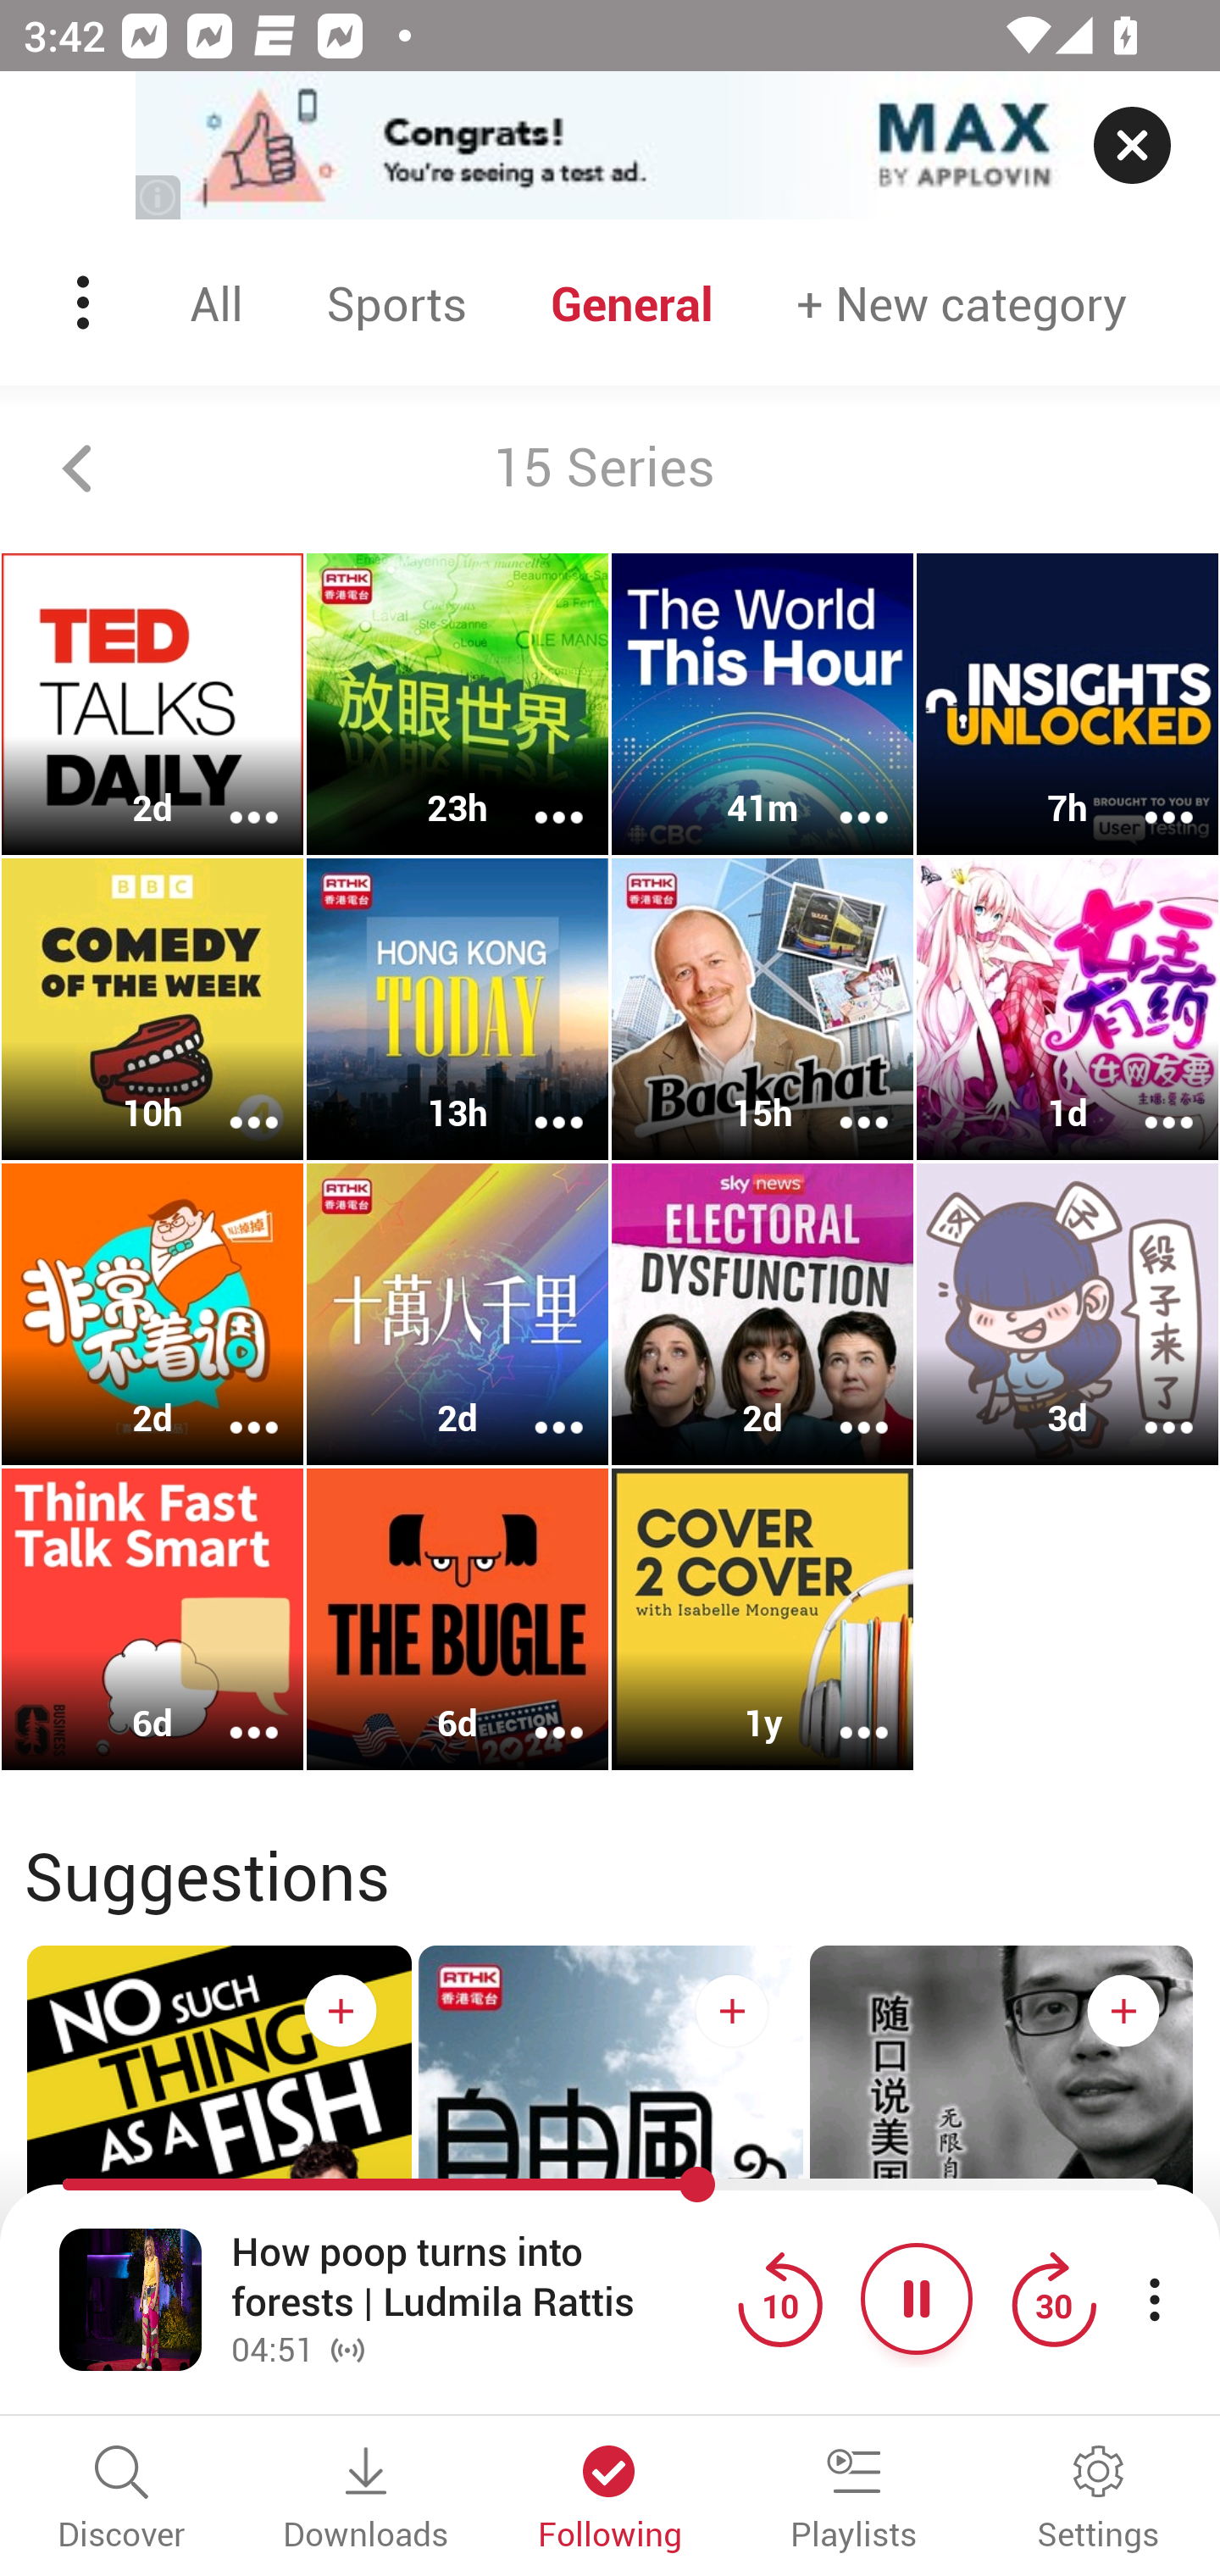  I want to click on The World This Hour 41m More options More options, so click(762, 704).